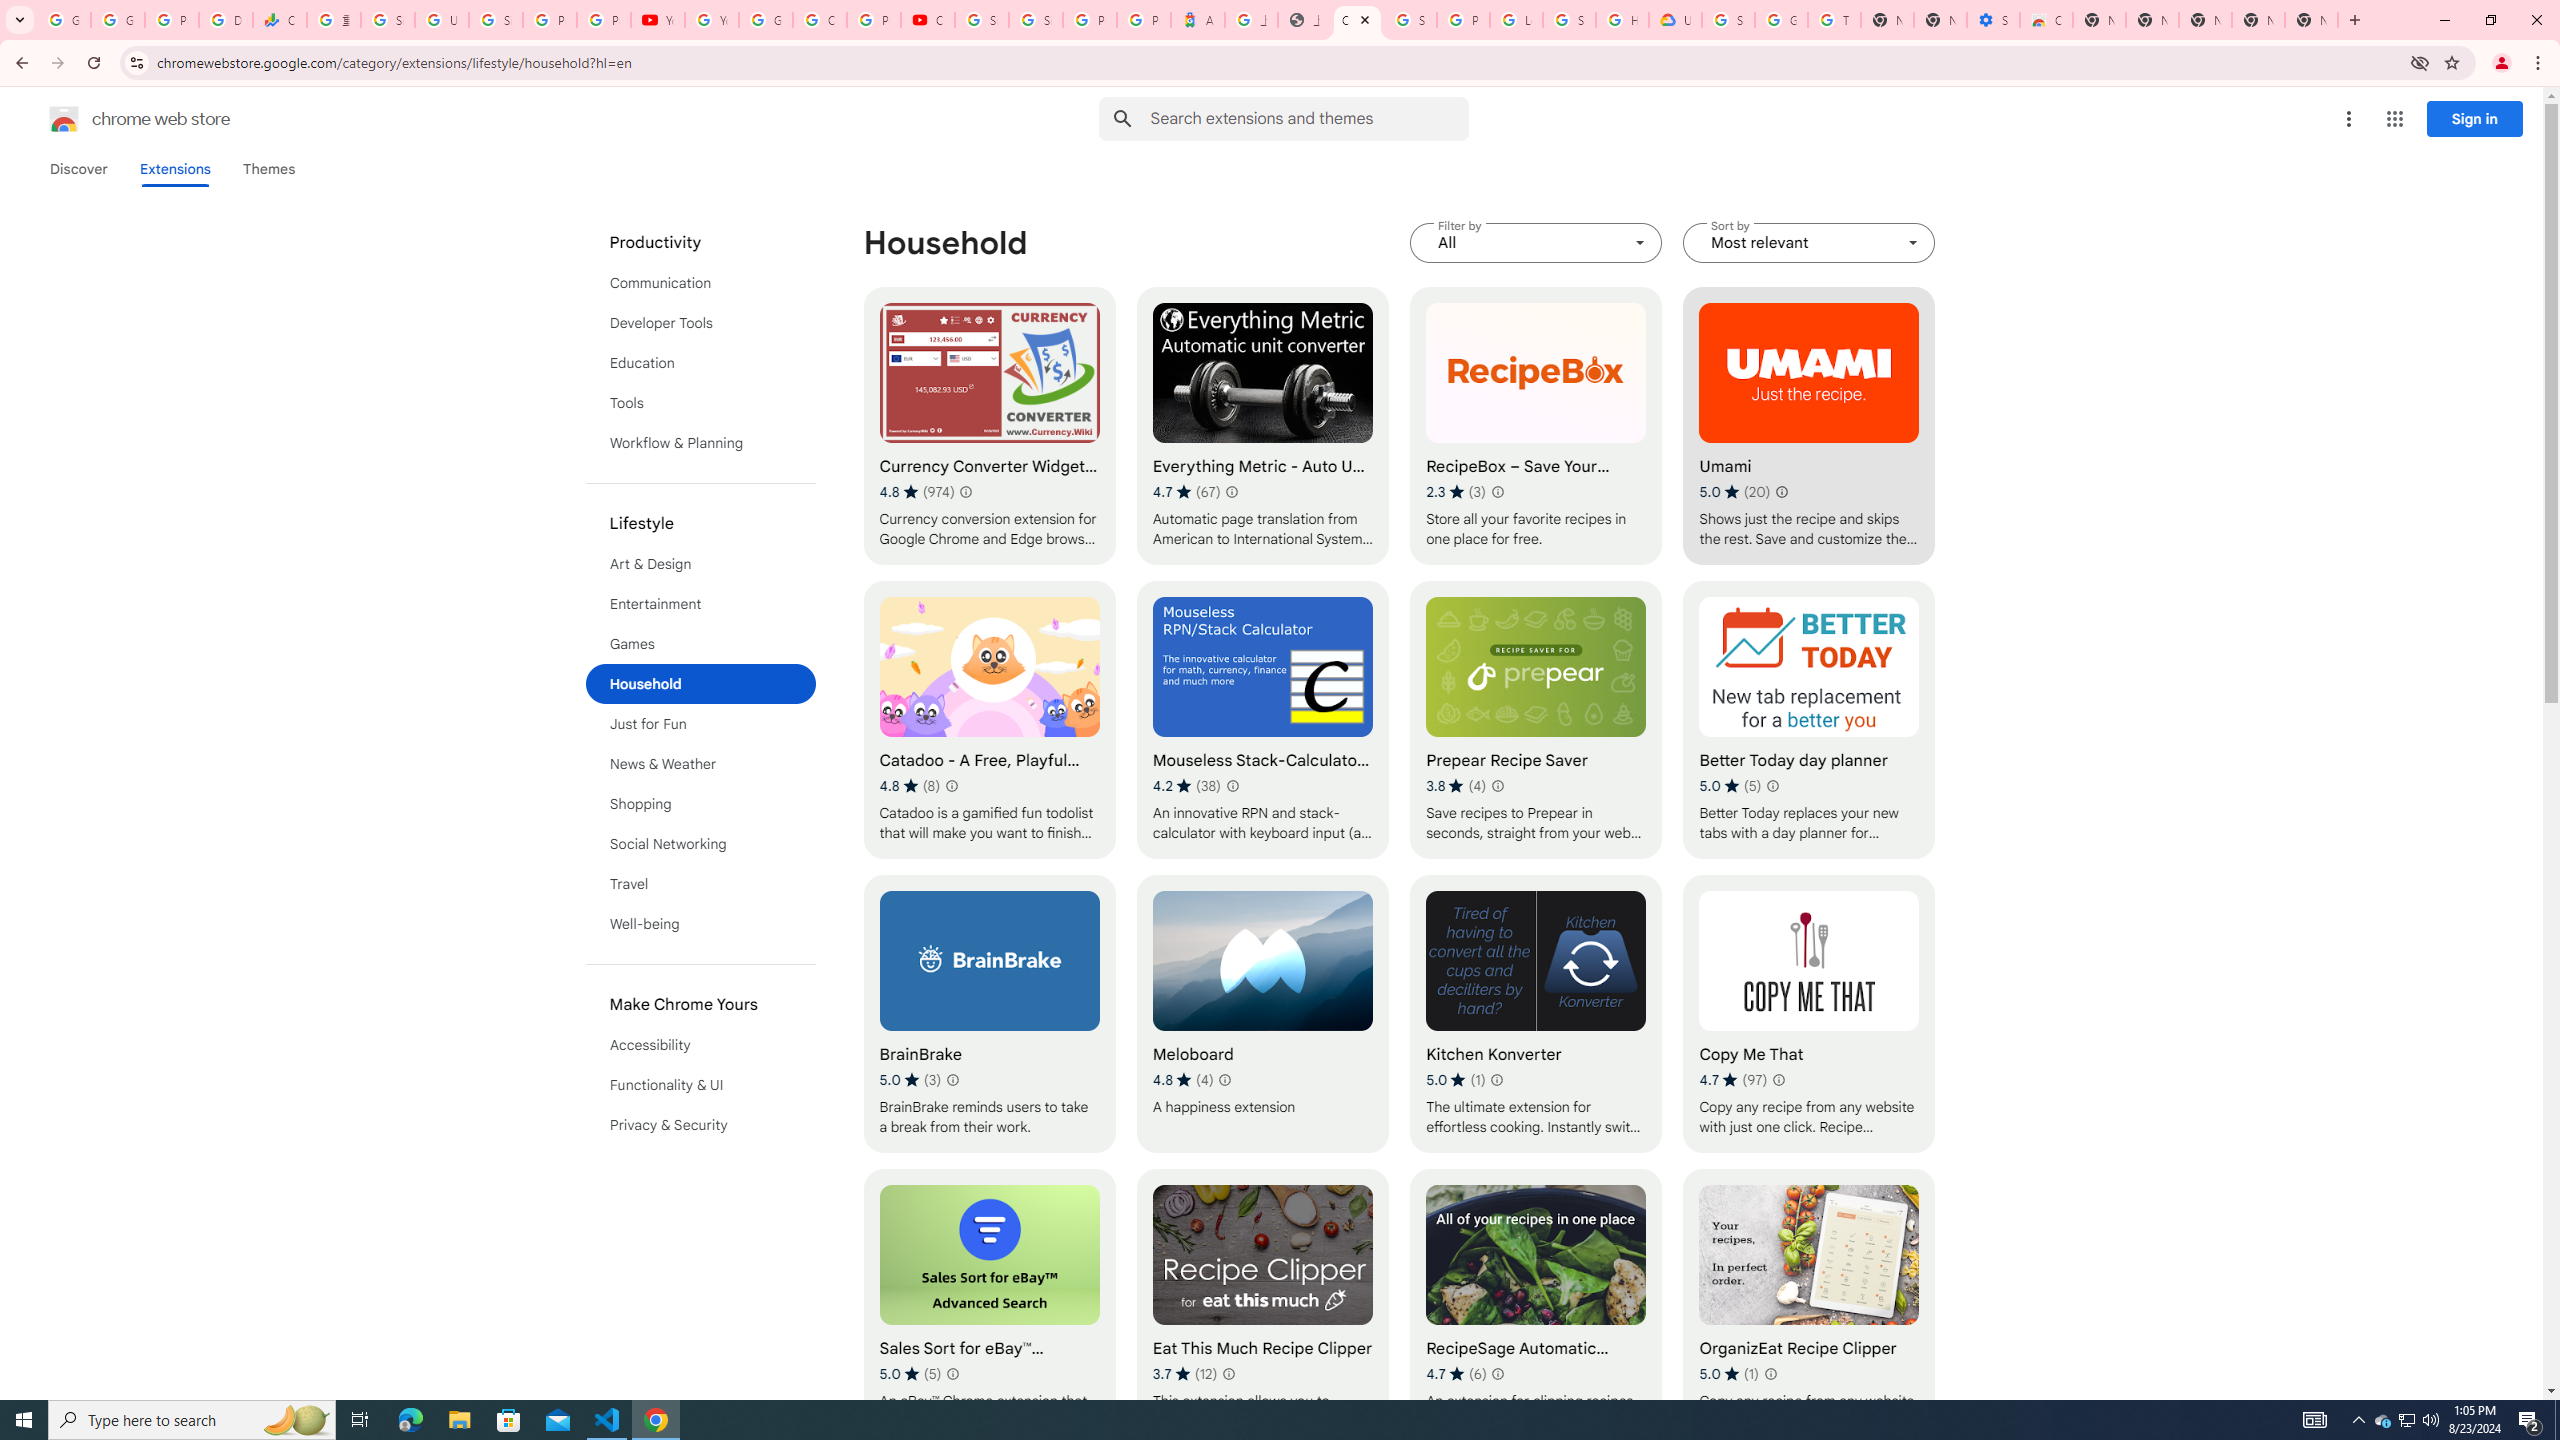 The image size is (2560, 1440). What do you see at coordinates (701, 322) in the screenshot?
I see `Developer Tools` at bounding box center [701, 322].